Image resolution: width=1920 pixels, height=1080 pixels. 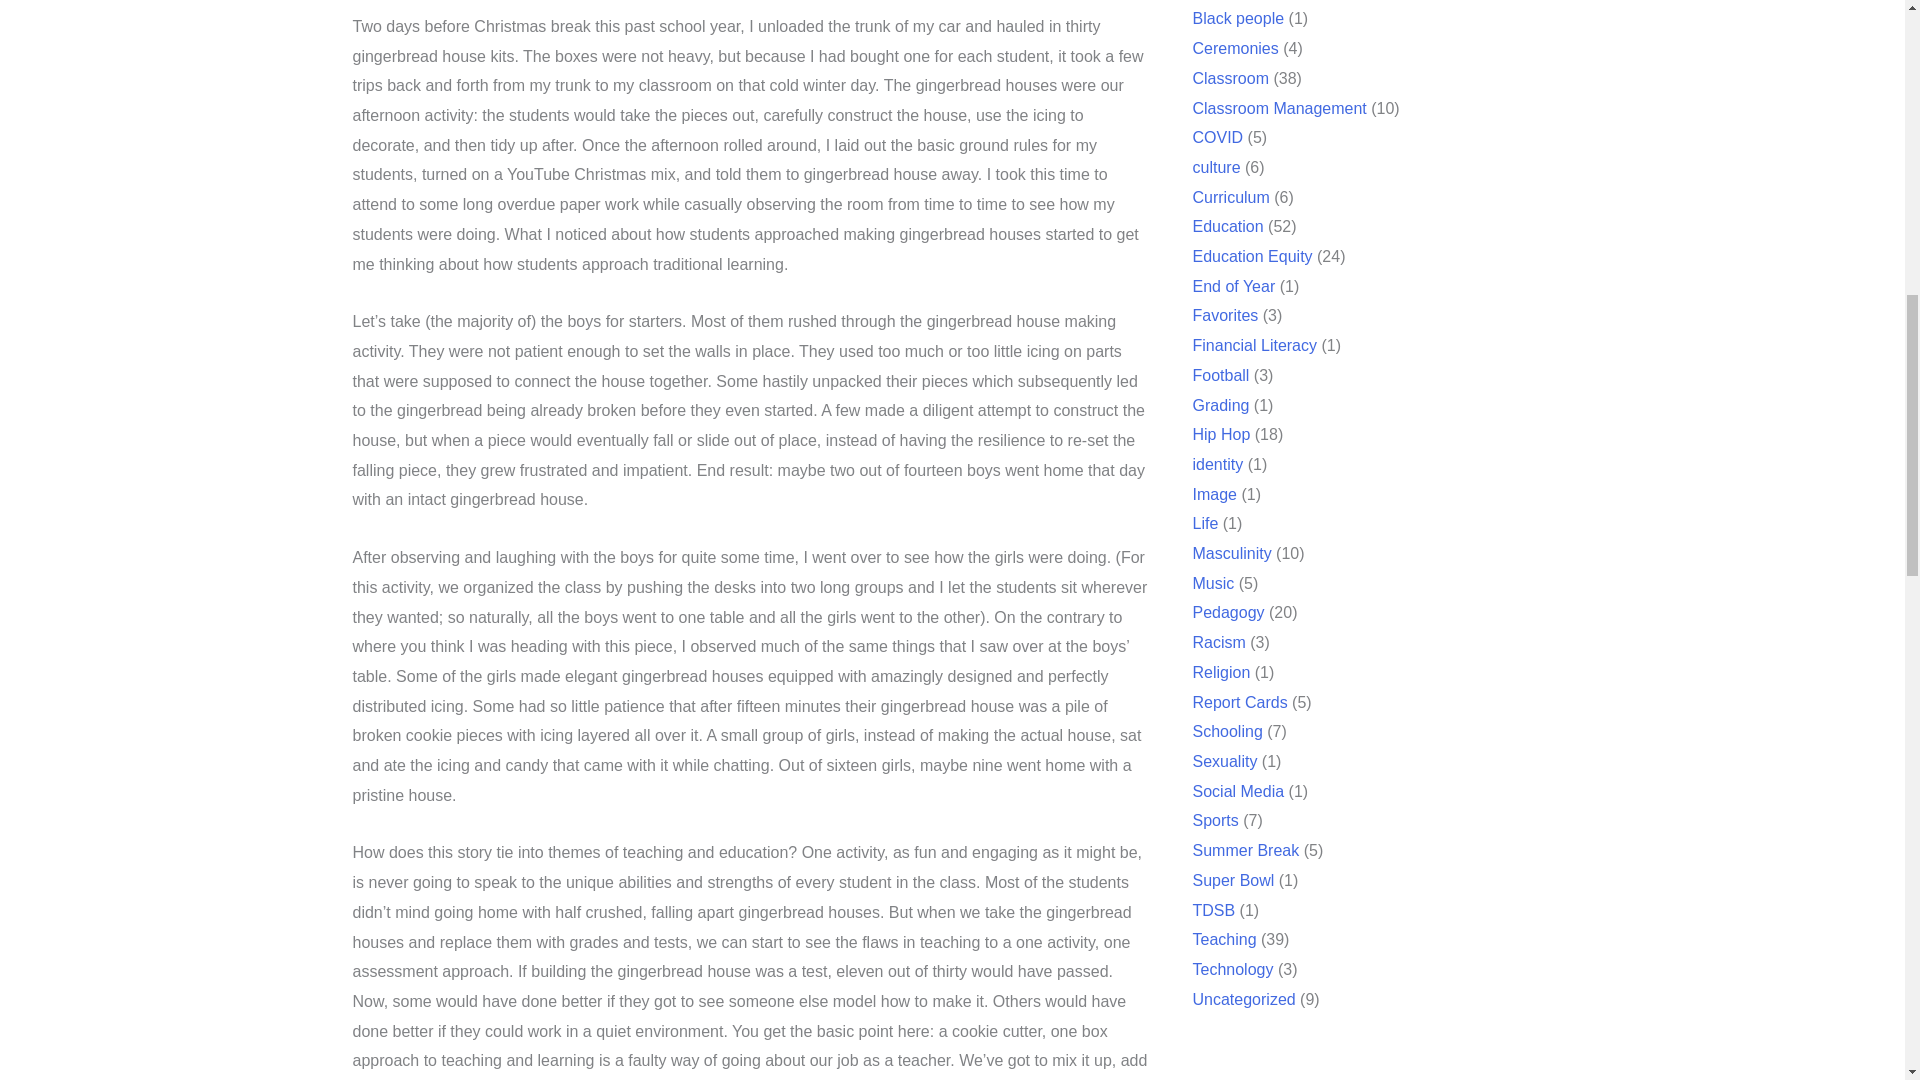 I want to click on CLASSROOM, so click(x=422, y=674).